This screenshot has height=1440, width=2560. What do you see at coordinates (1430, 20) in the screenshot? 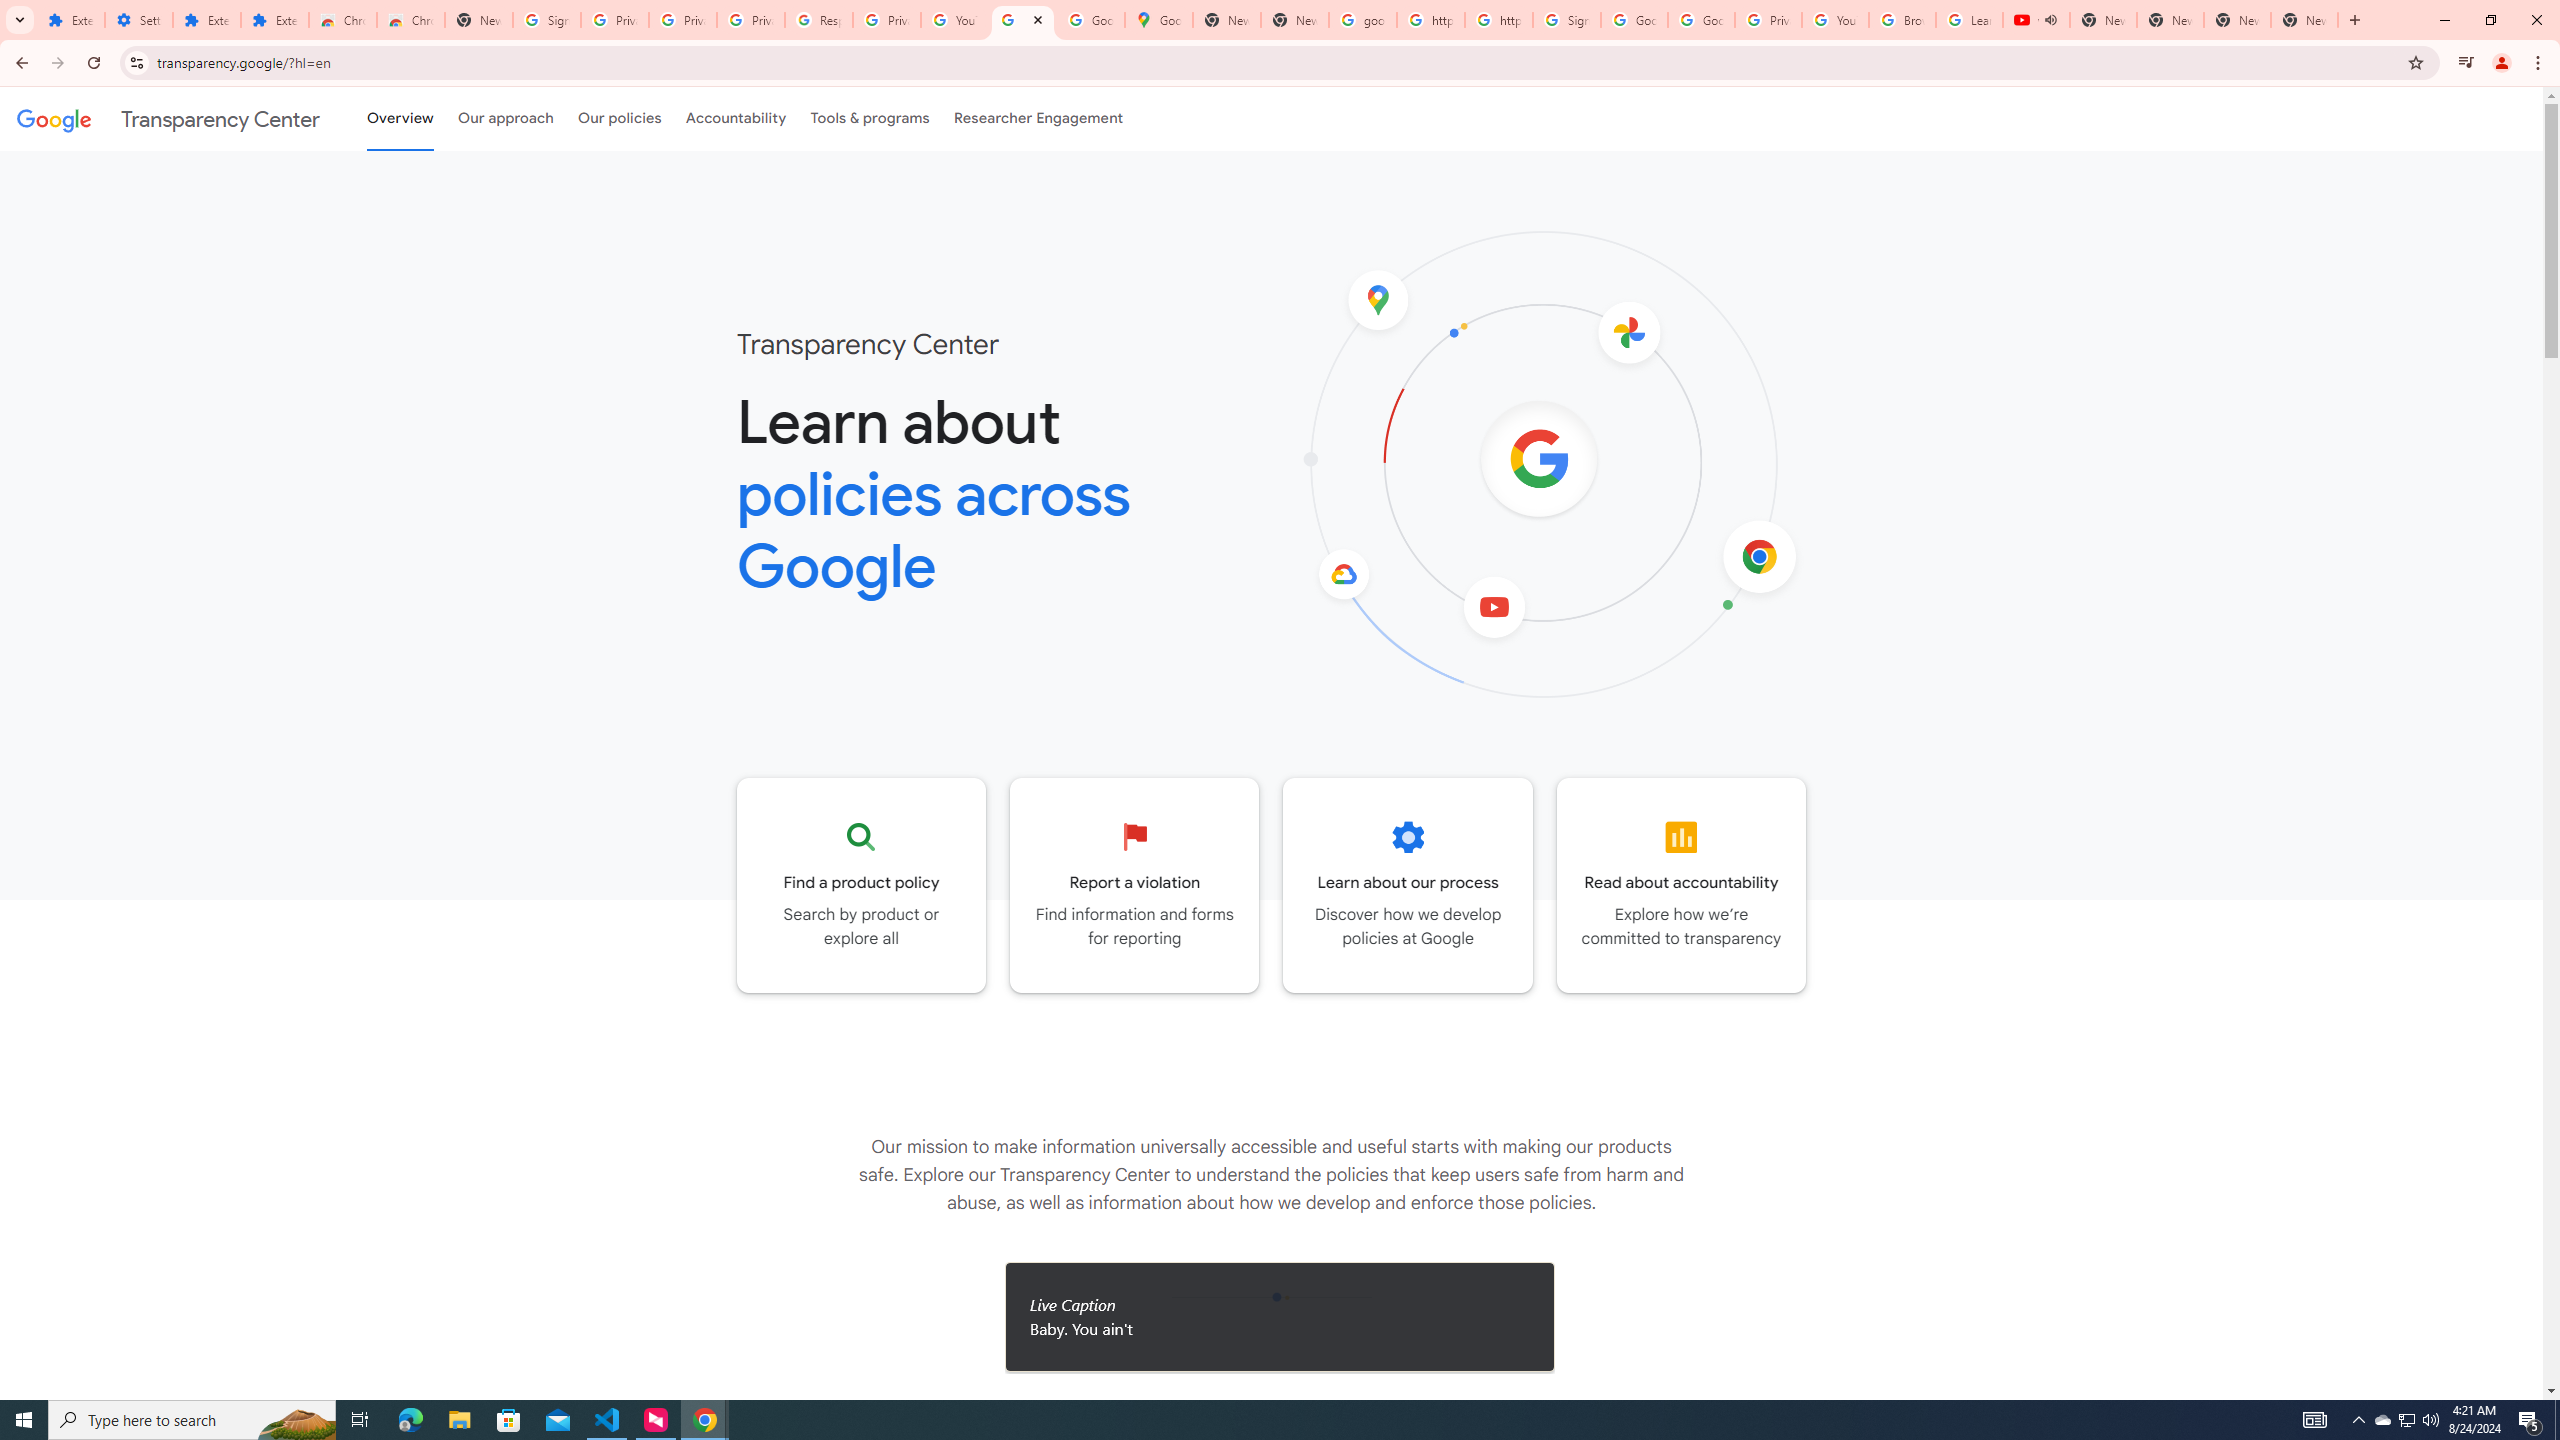
I see `https://scholar.google.com/` at bounding box center [1430, 20].